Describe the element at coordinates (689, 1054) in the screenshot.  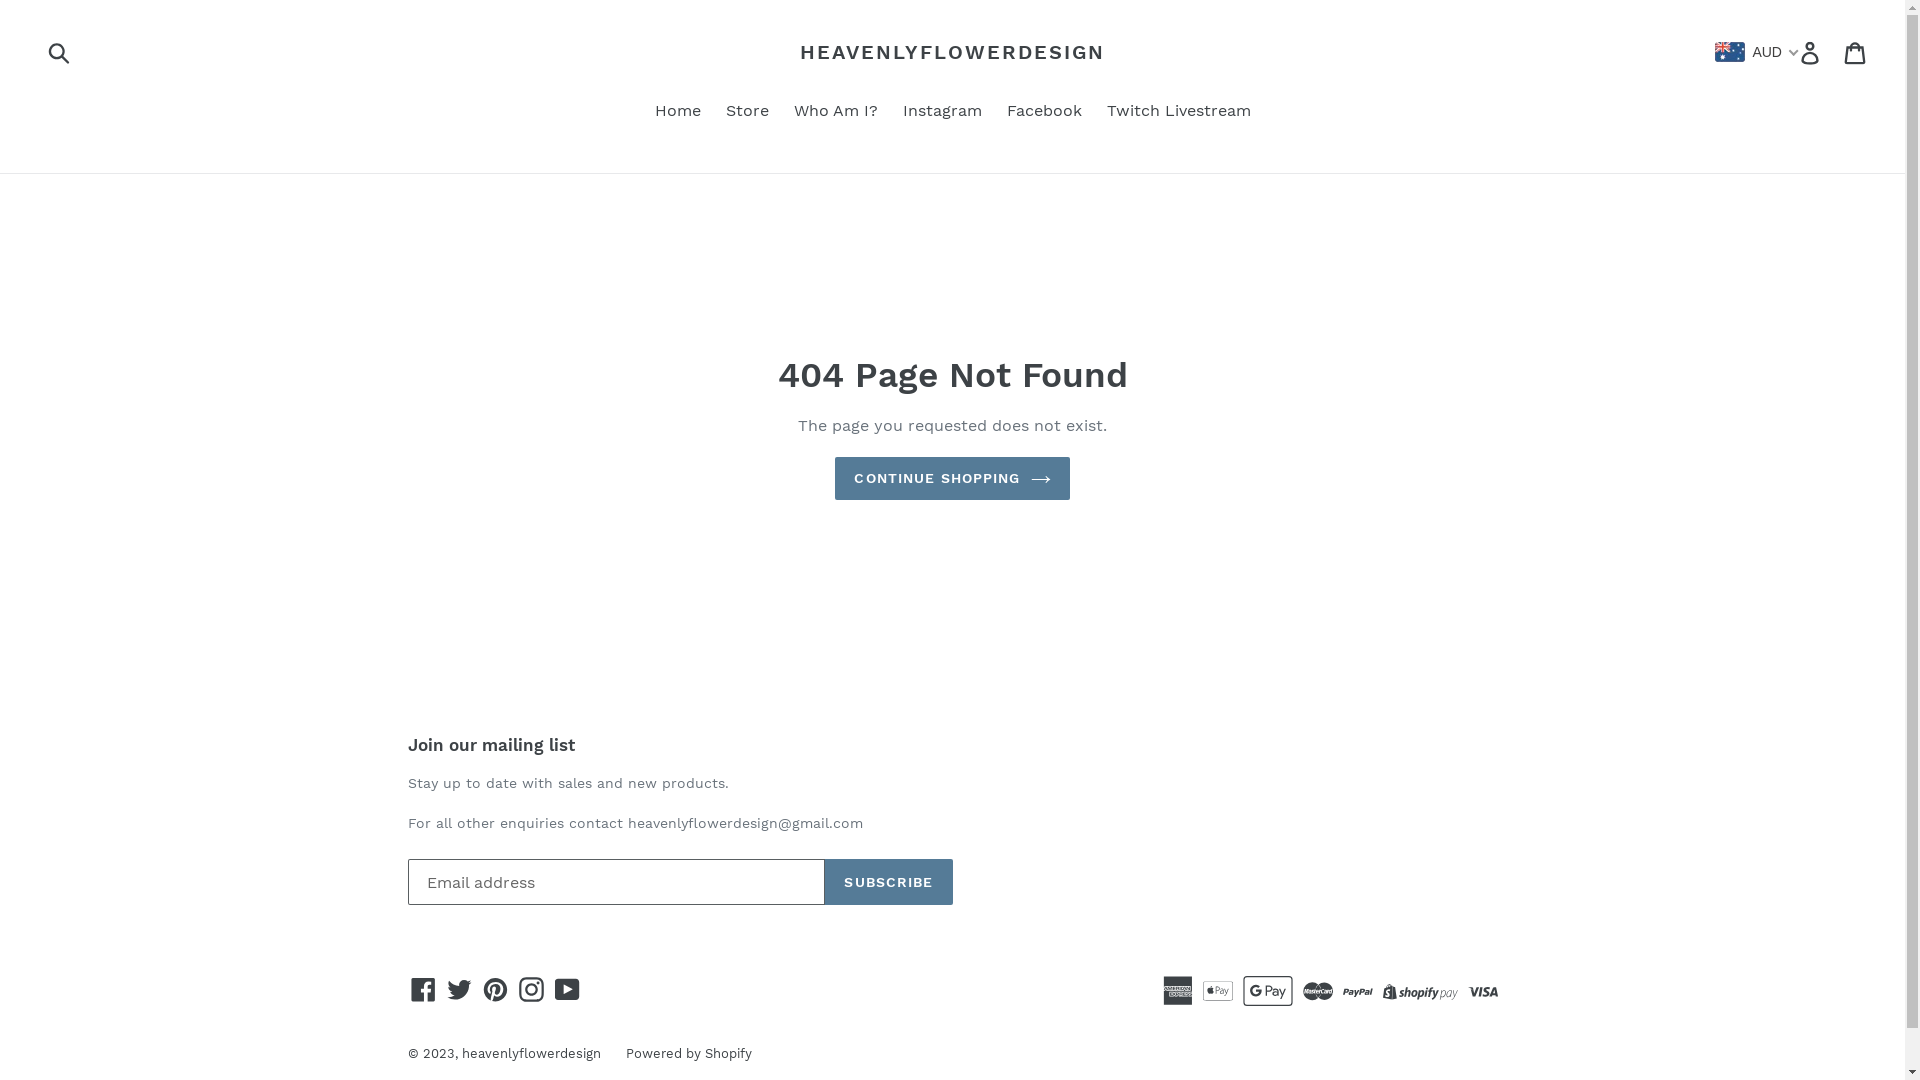
I see `Powered by Shopify` at that location.